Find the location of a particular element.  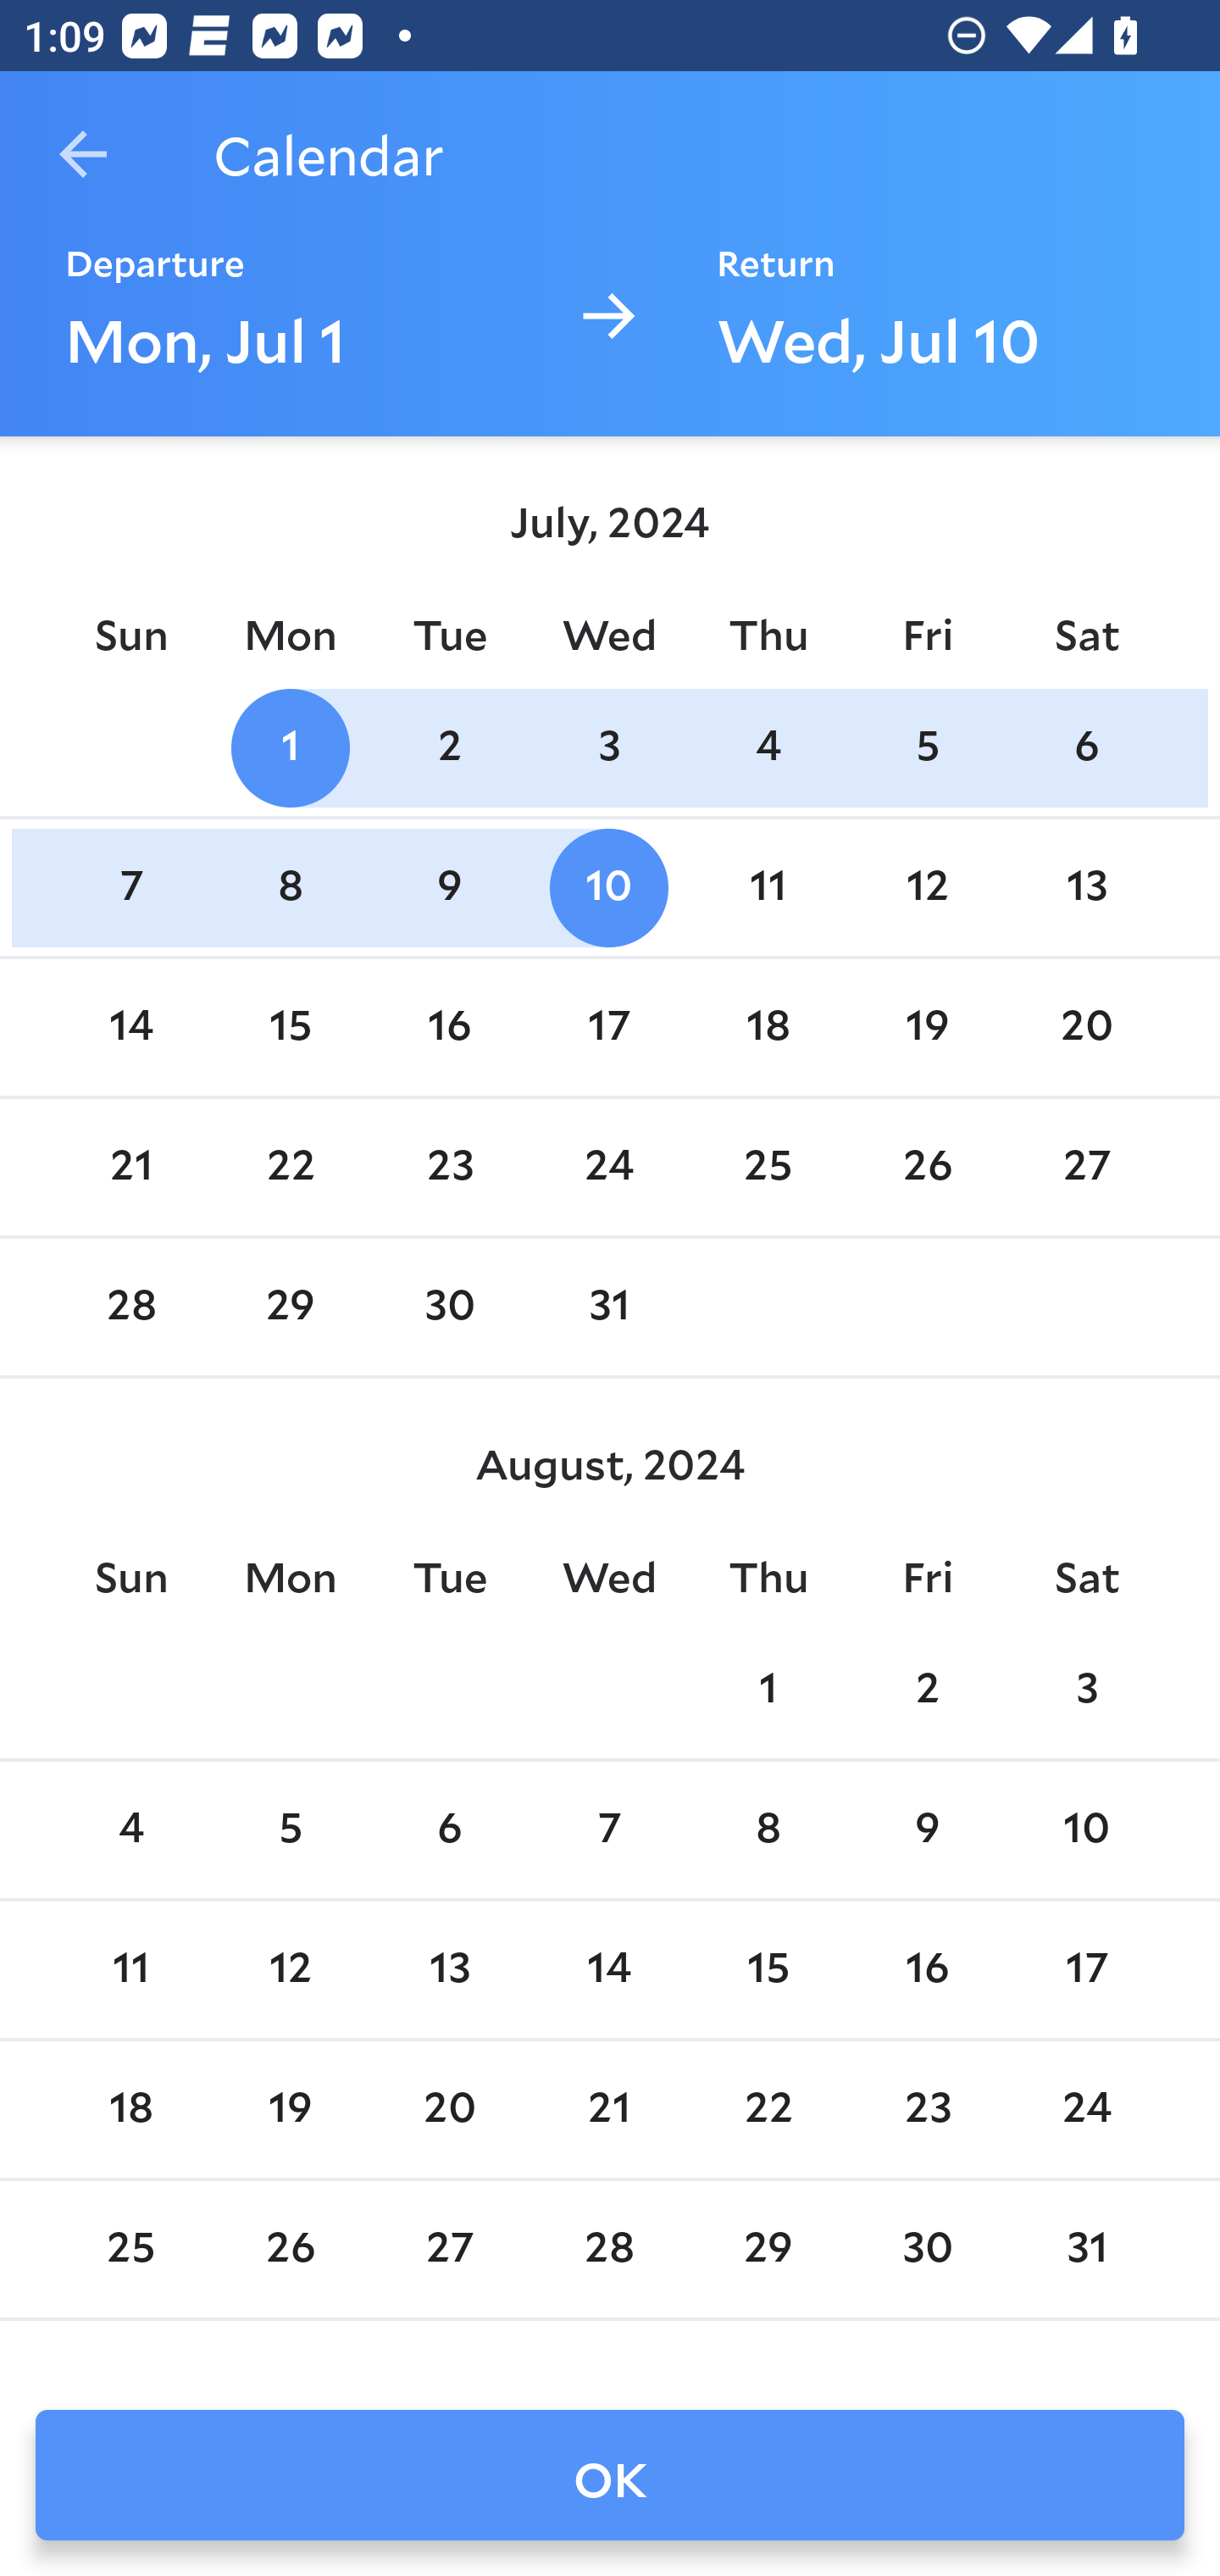

12 is located at coordinates (291, 1970).